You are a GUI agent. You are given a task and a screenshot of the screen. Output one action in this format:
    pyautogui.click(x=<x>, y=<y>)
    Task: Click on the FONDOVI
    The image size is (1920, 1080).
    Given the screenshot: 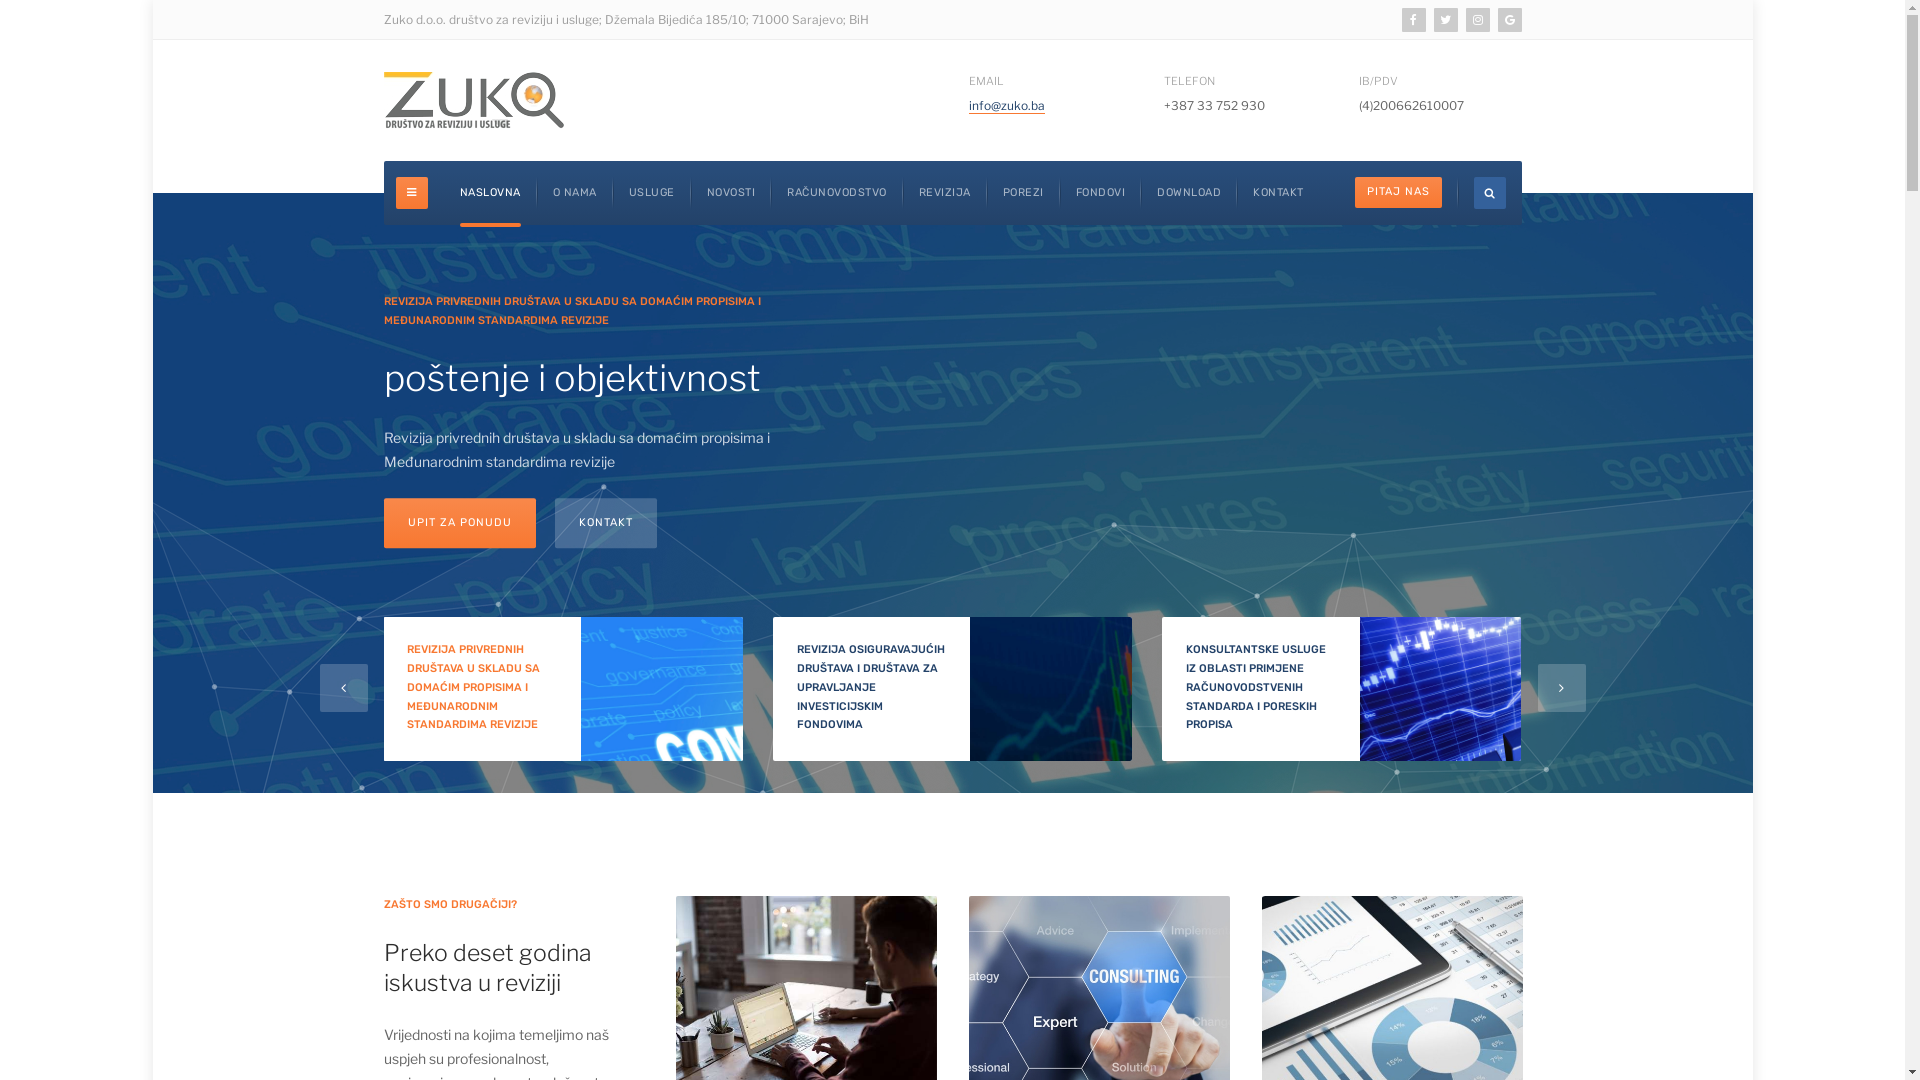 What is the action you would take?
    pyautogui.click(x=1101, y=193)
    